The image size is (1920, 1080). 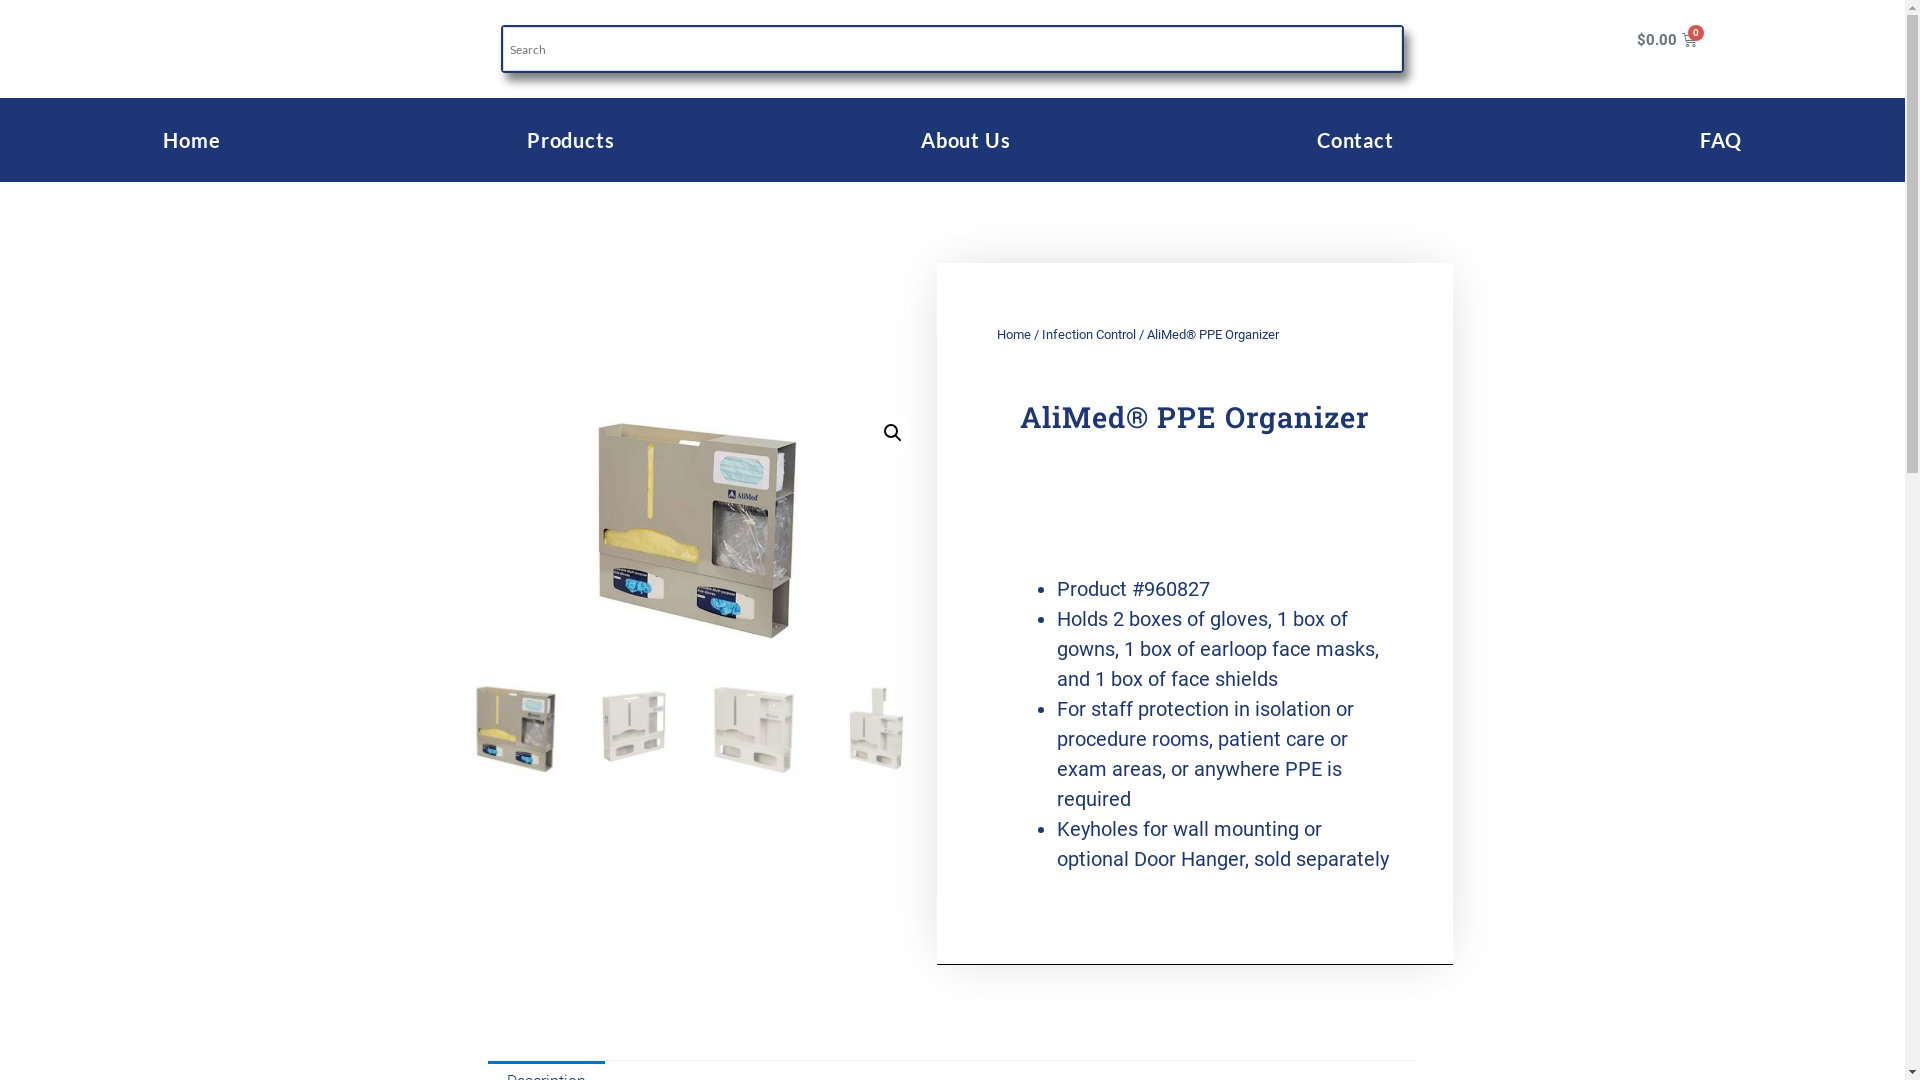 I want to click on Contact, so click(x=1356, y=140).